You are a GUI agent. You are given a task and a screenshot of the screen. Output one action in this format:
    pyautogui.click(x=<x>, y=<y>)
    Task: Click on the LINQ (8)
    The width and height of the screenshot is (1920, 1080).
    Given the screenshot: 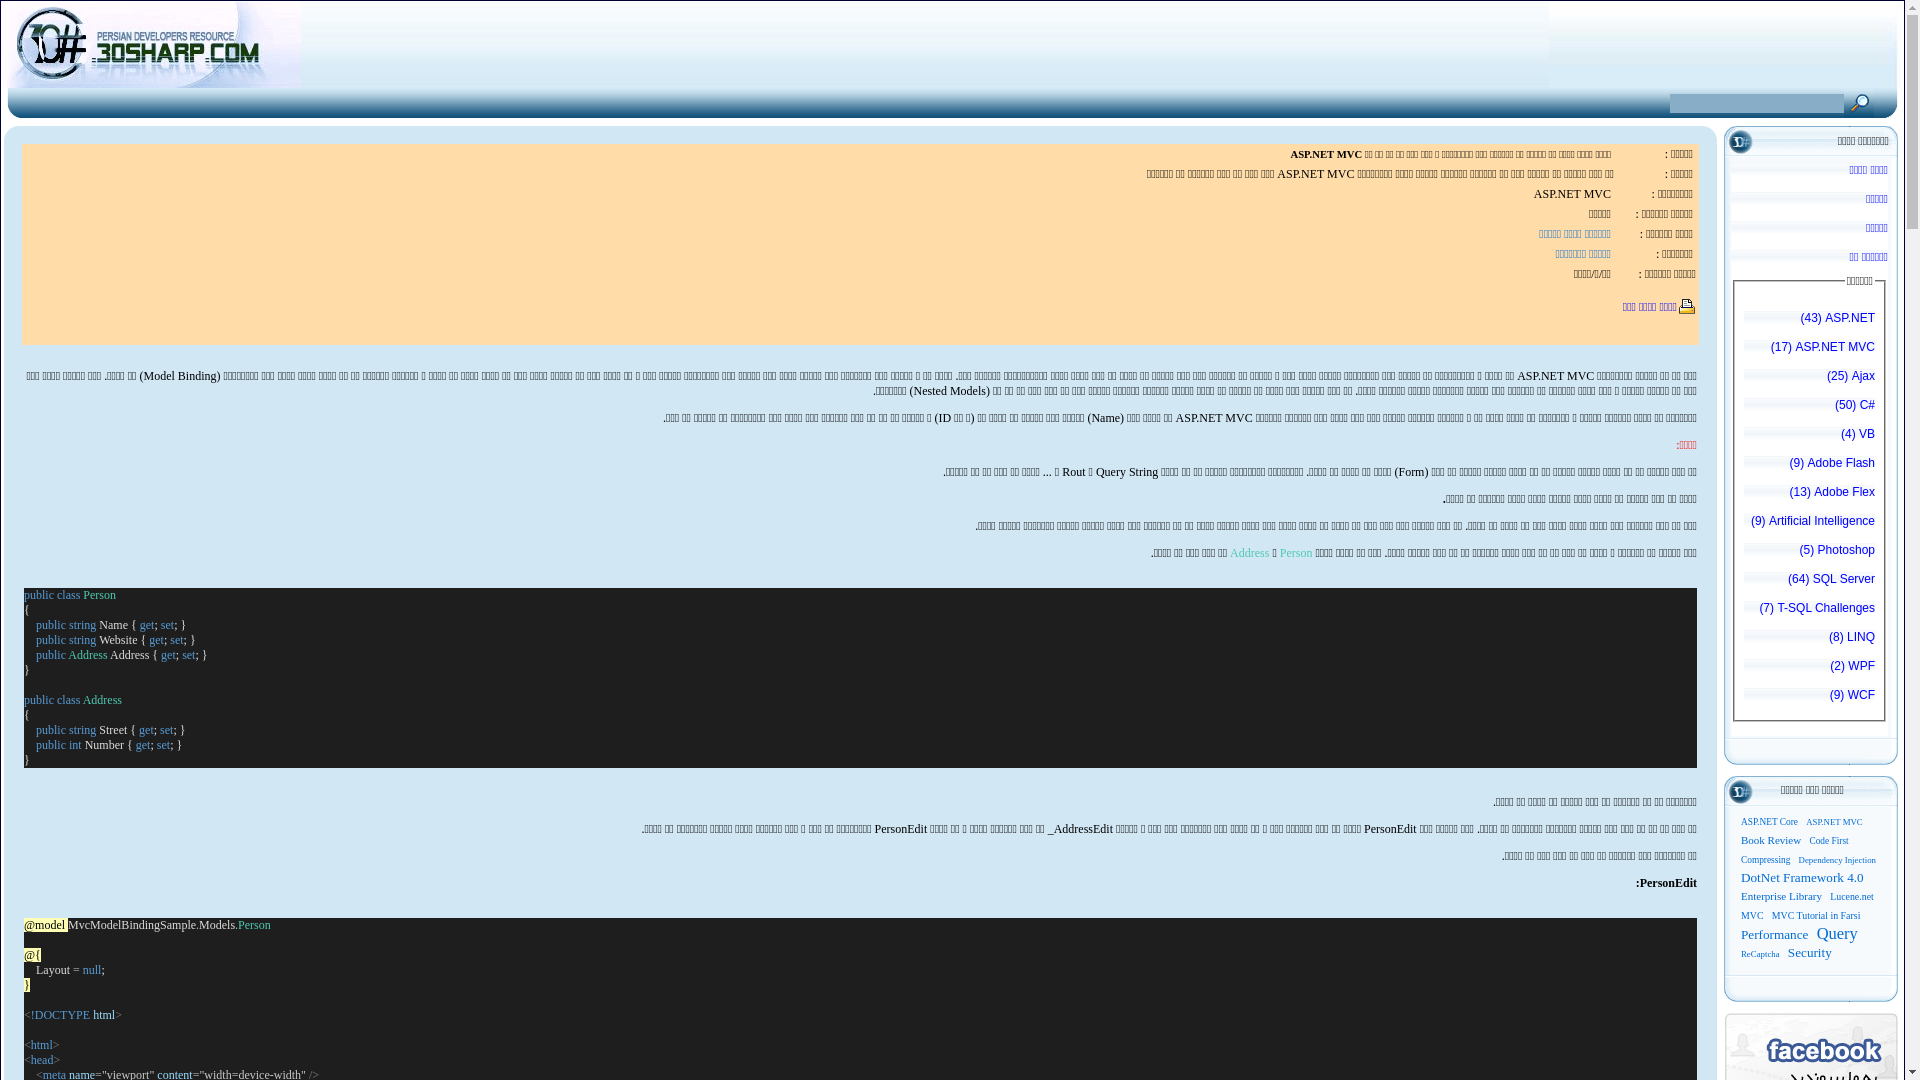 What is the action you would take?
    pyautogui.click(x=1810, y=642)
    